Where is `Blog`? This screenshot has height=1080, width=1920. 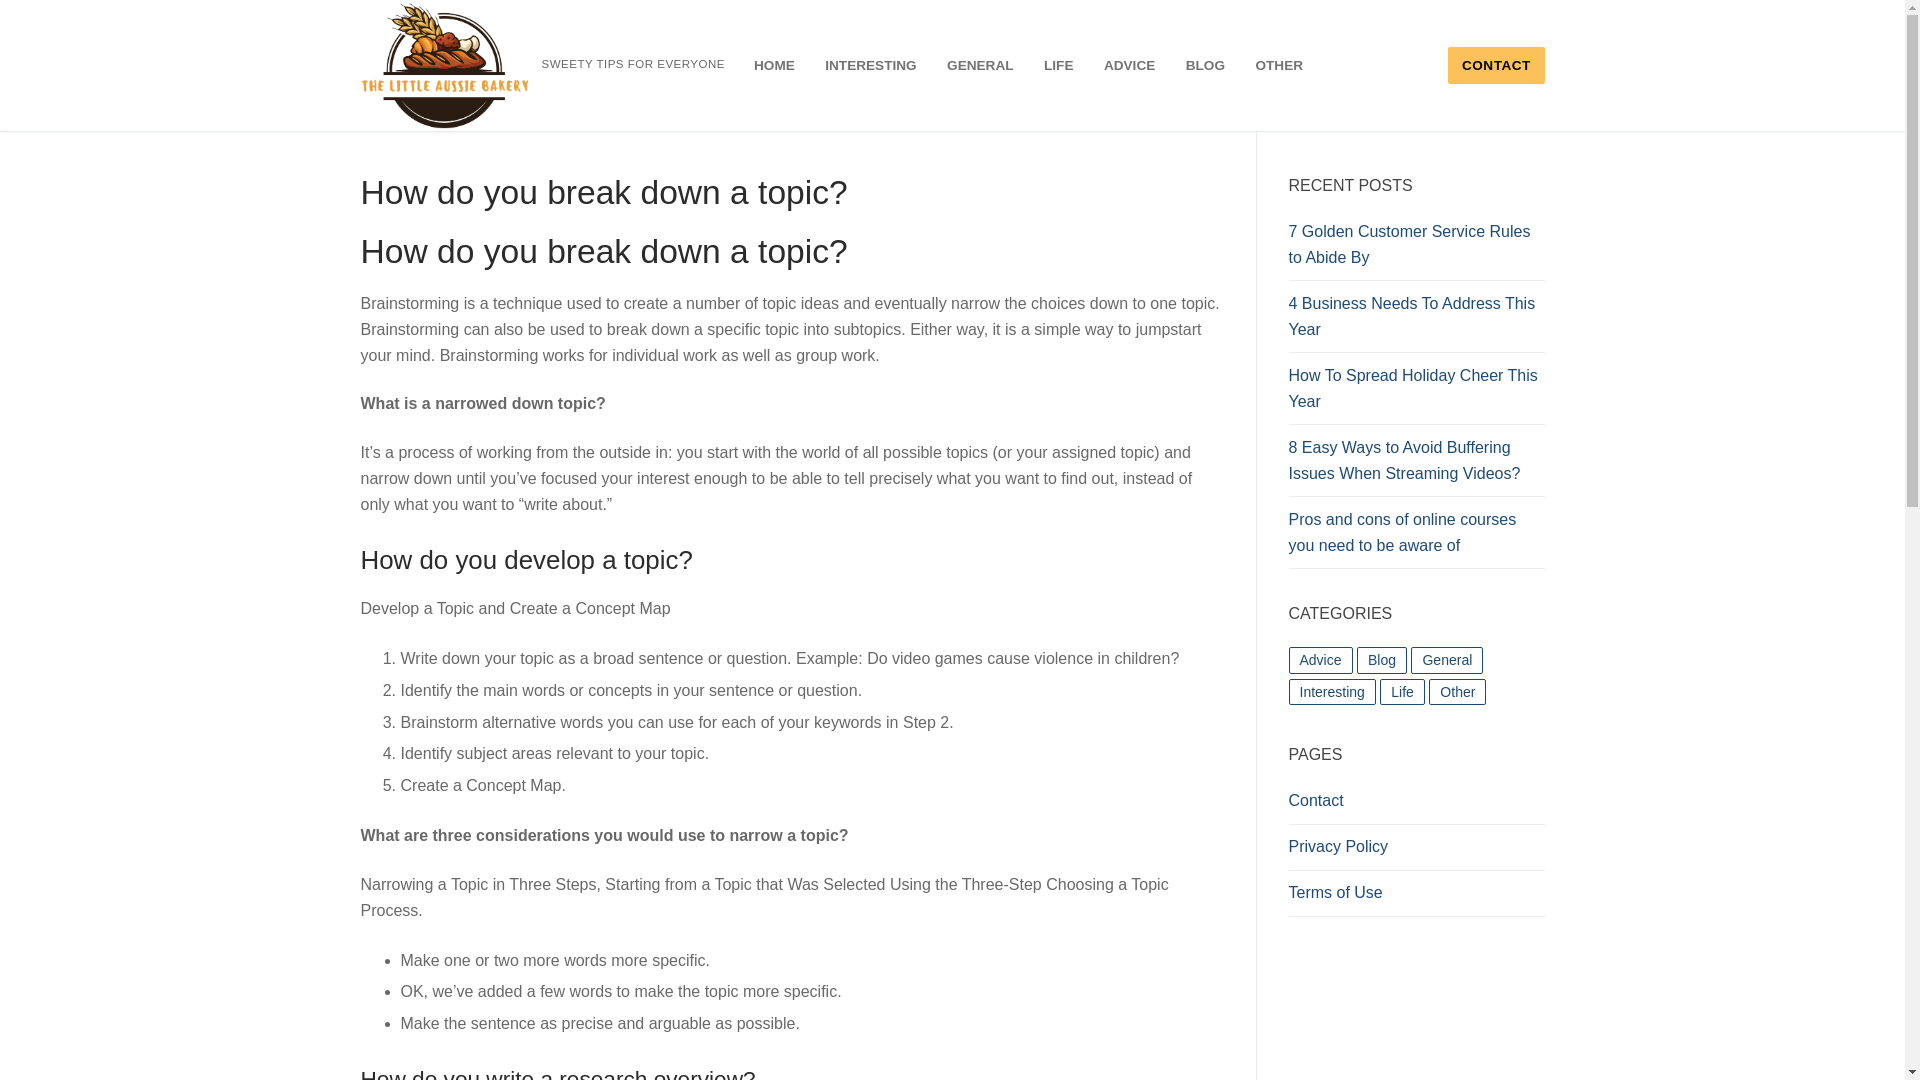 Blog is located at coordinates (1382, 660).